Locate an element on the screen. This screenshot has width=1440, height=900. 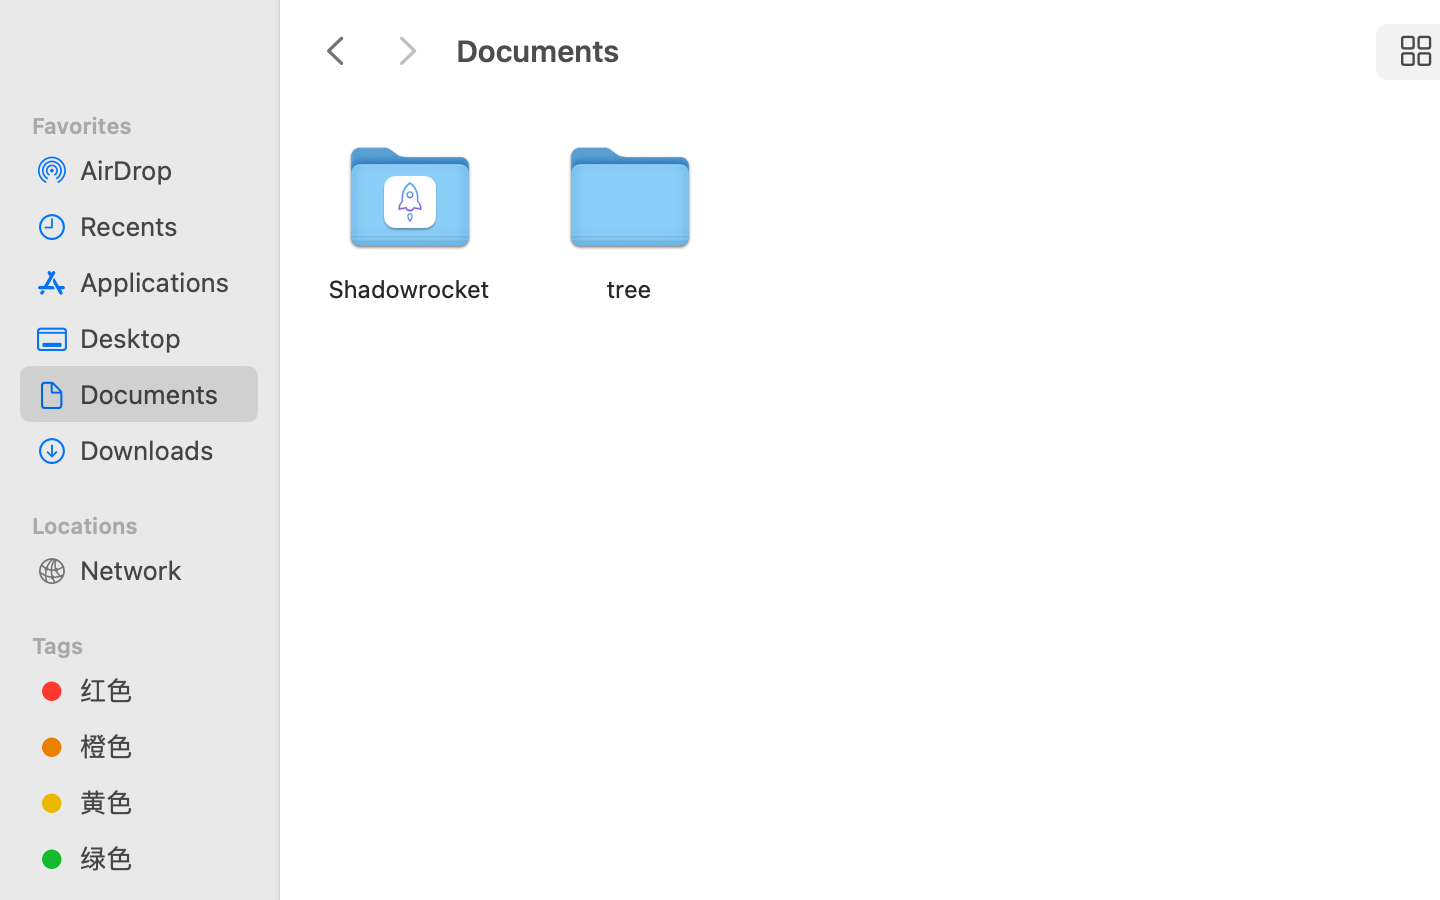
Tags is located at coordinates (151, 643).